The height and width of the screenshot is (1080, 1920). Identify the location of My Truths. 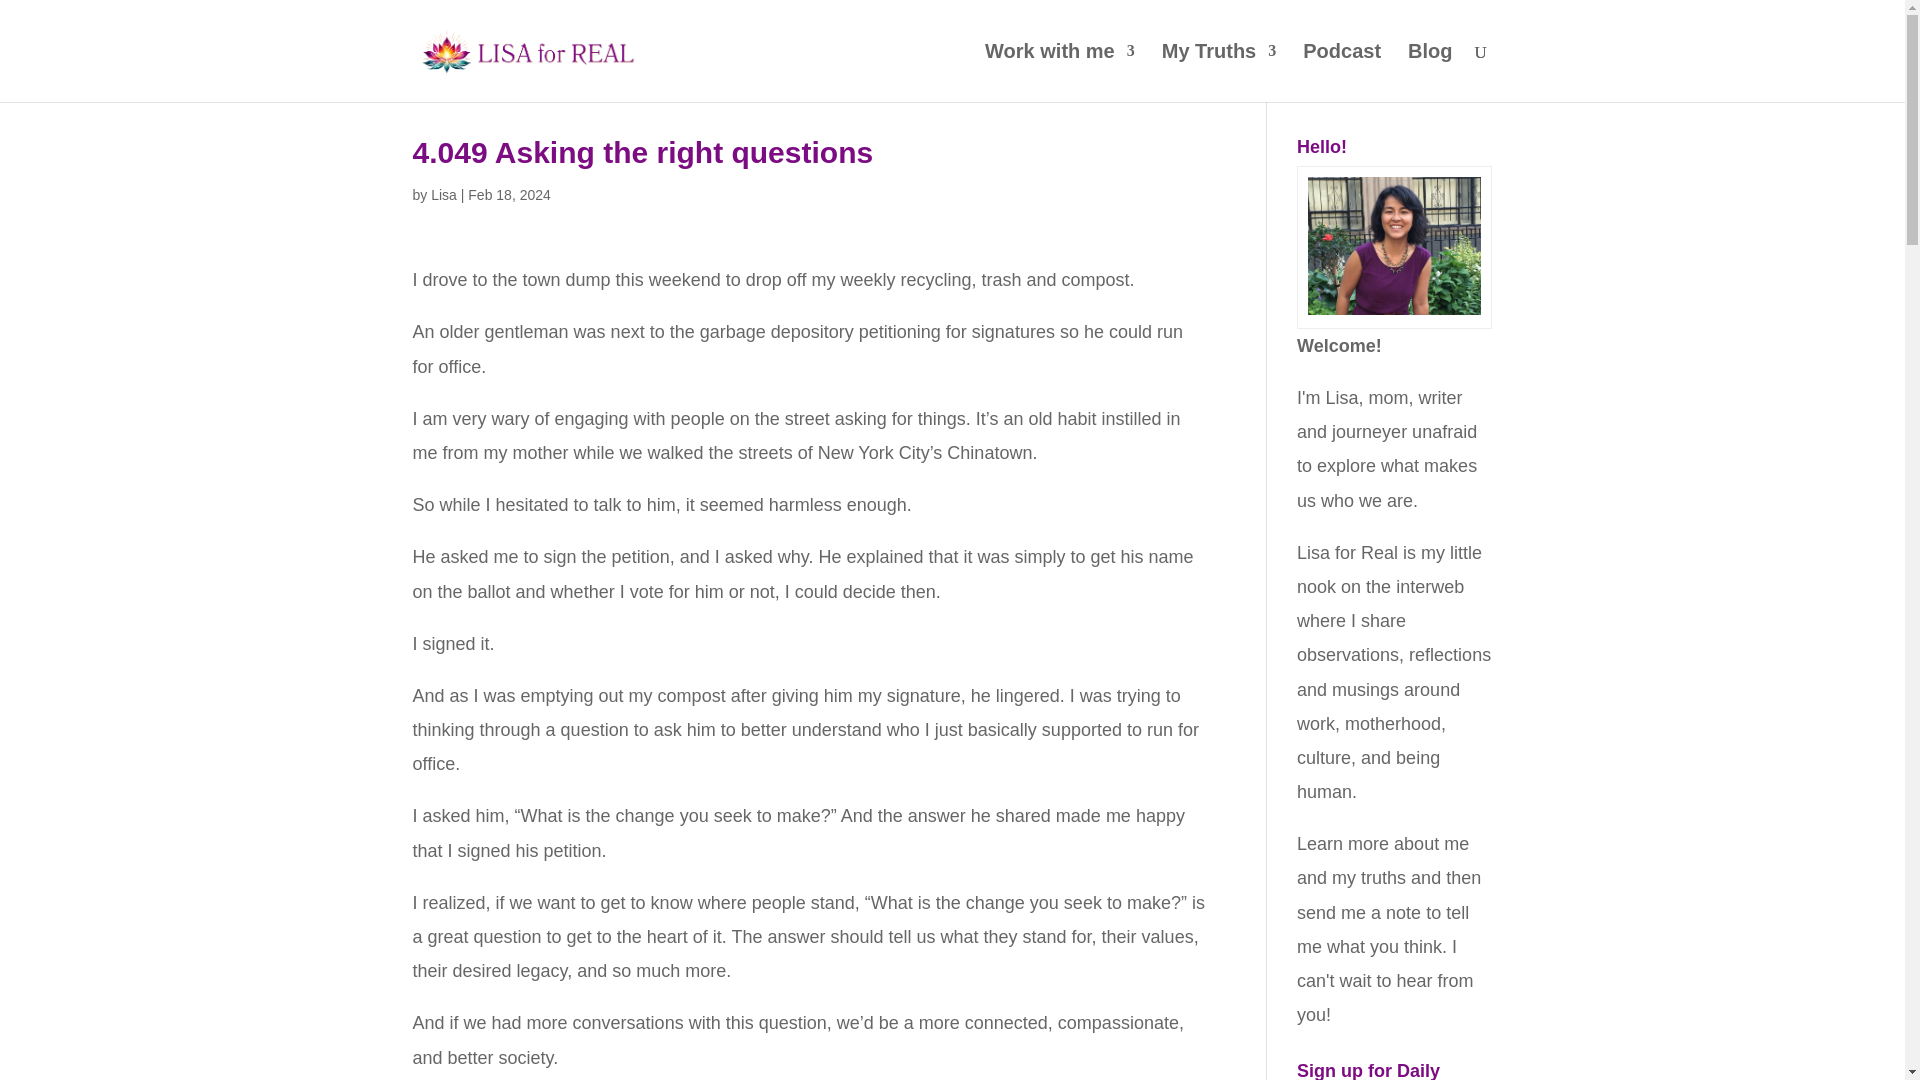
(1218, 72).